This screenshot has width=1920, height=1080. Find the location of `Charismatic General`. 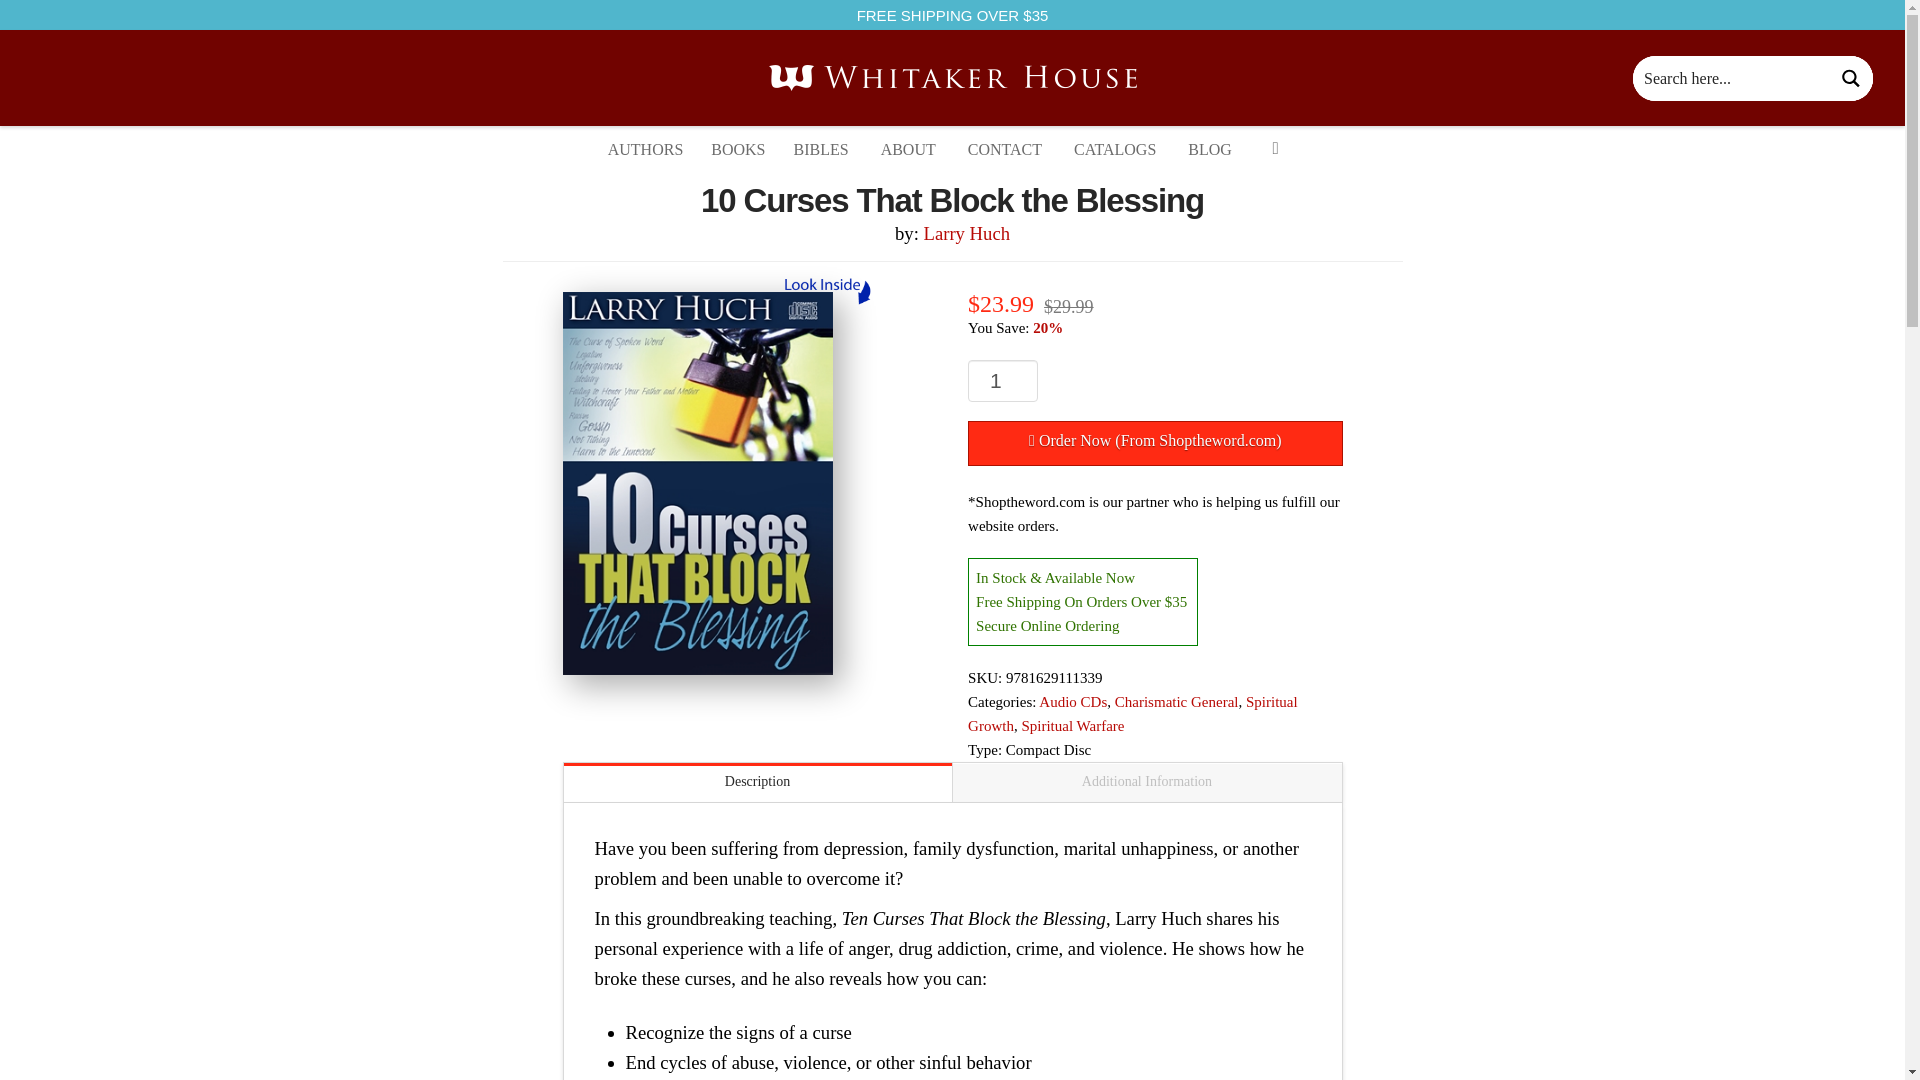

Charismatic General is located at coordinates (1176, 702).